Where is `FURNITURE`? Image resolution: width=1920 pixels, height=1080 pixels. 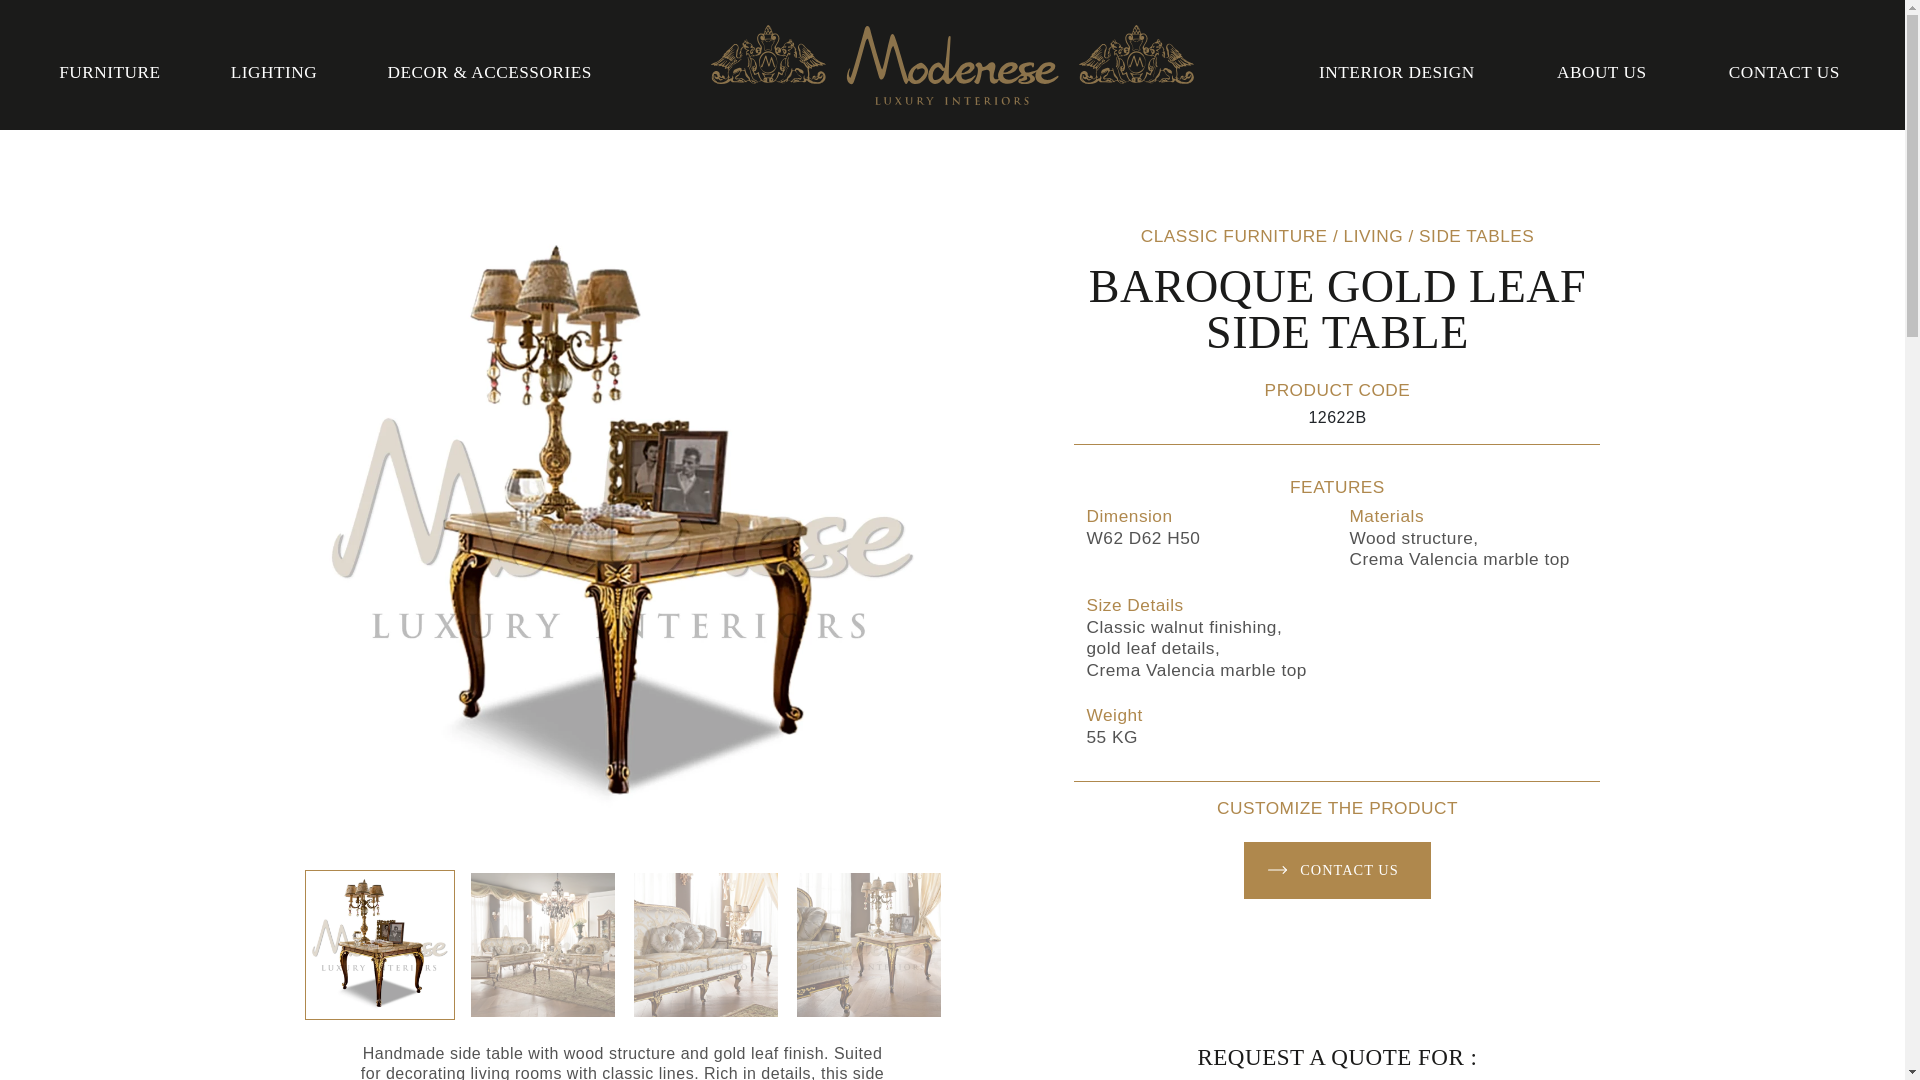 FURNITURE is located at coordinates (109, 72).